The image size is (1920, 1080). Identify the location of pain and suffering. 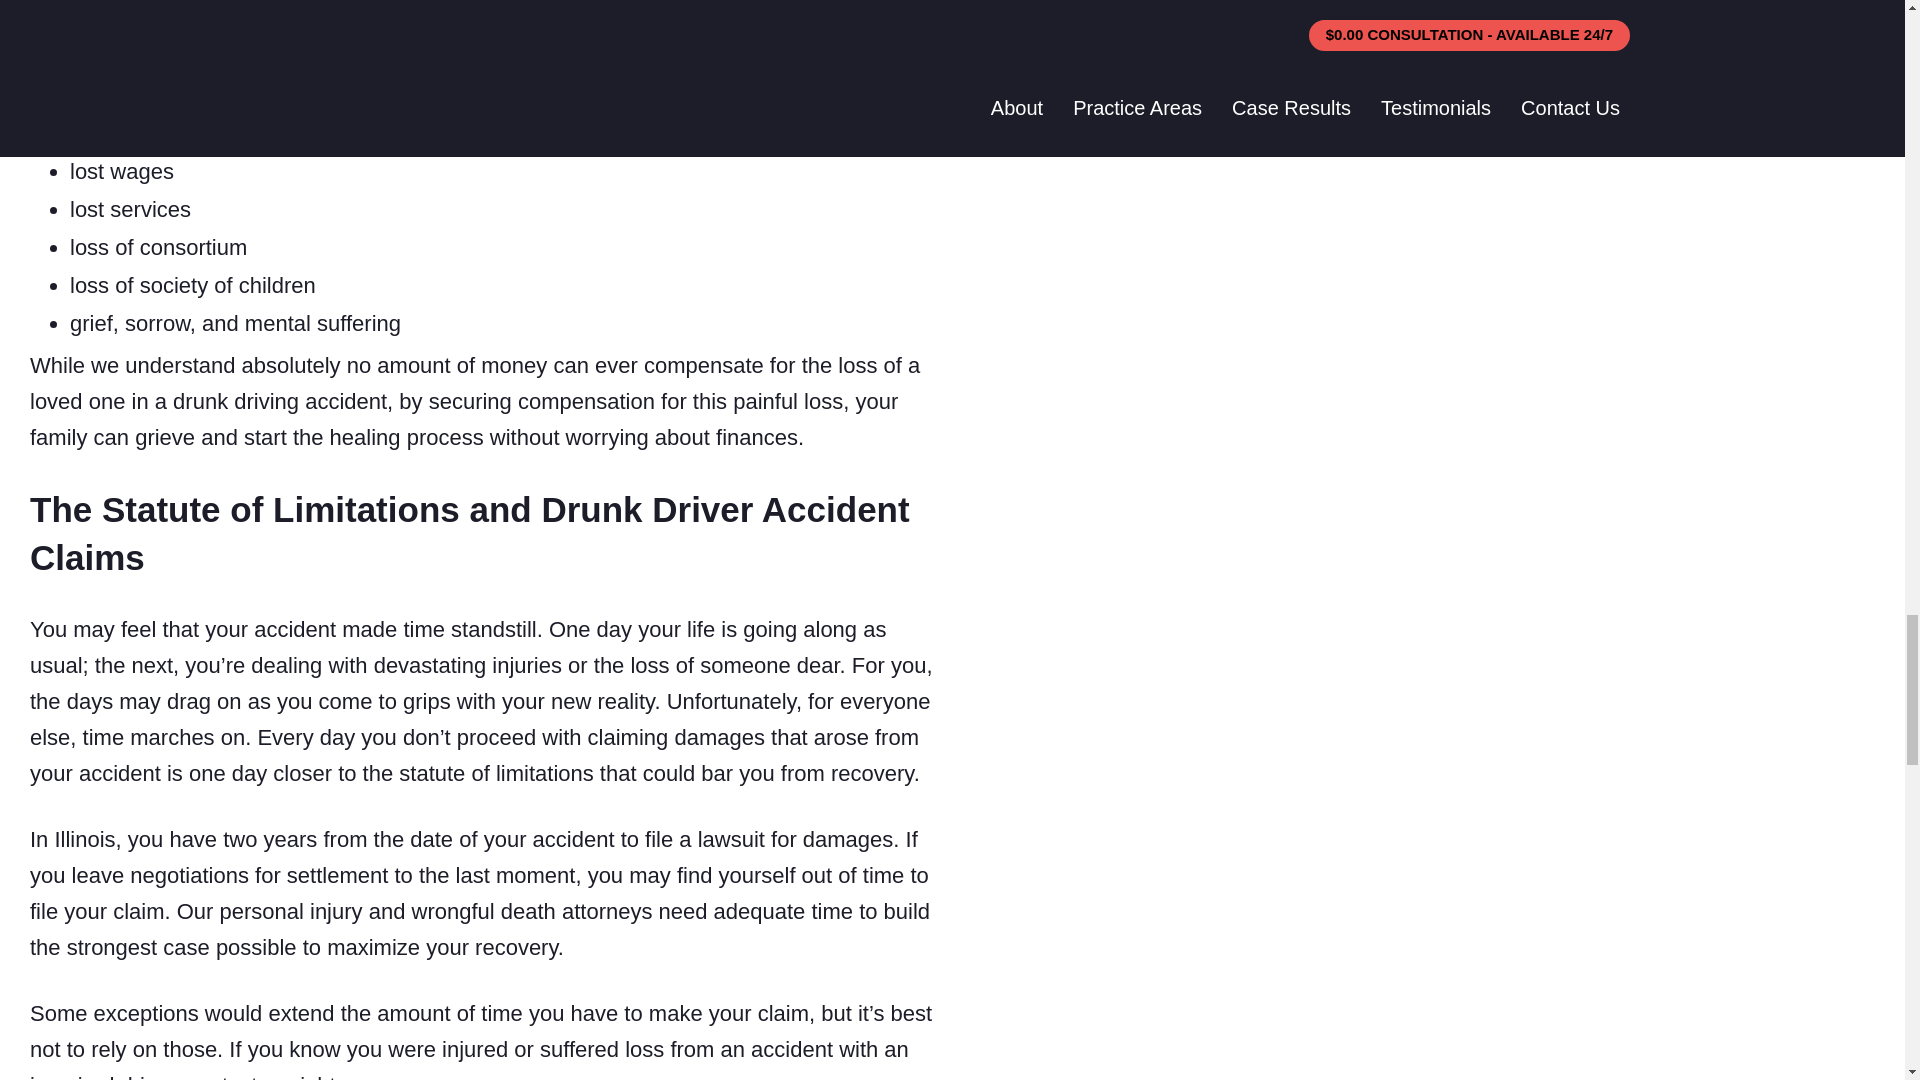
(157, 32).